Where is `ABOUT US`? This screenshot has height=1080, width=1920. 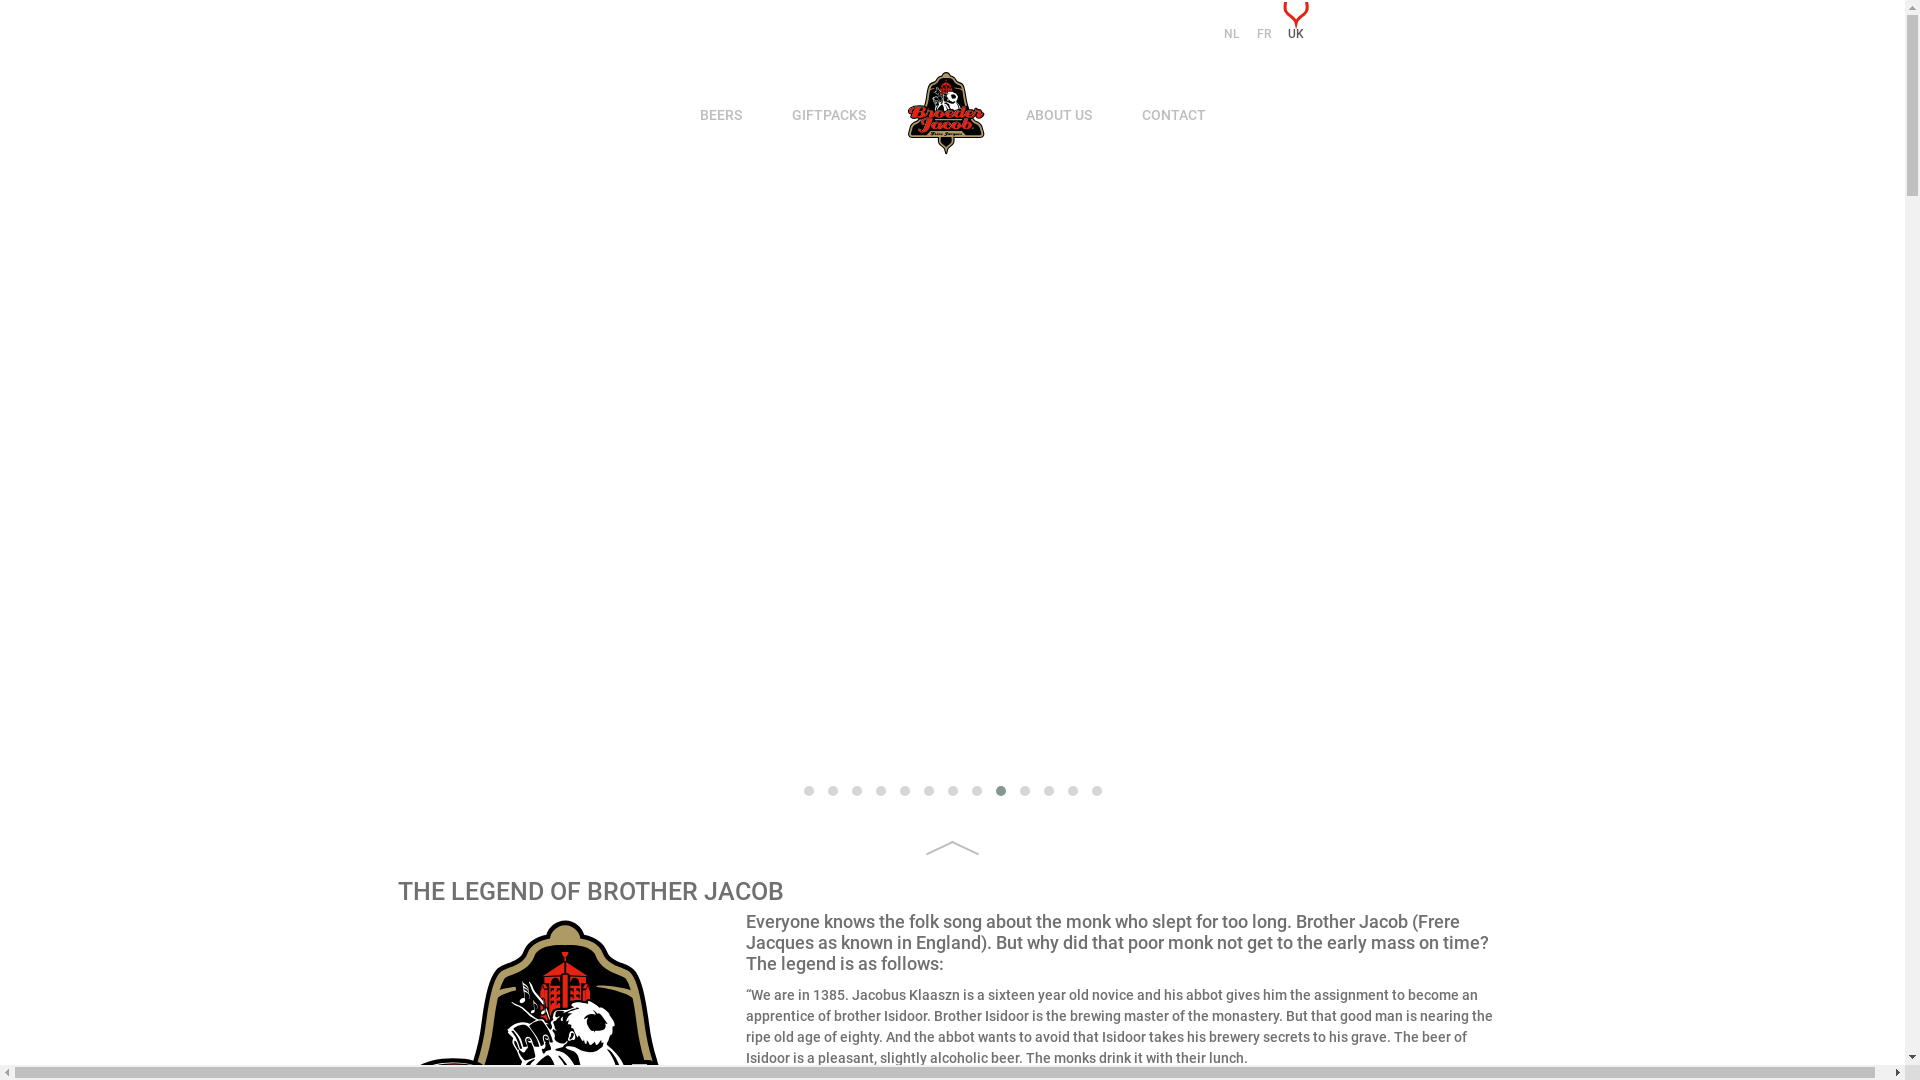 ABOUT US is located at coordinates (1059, 116).